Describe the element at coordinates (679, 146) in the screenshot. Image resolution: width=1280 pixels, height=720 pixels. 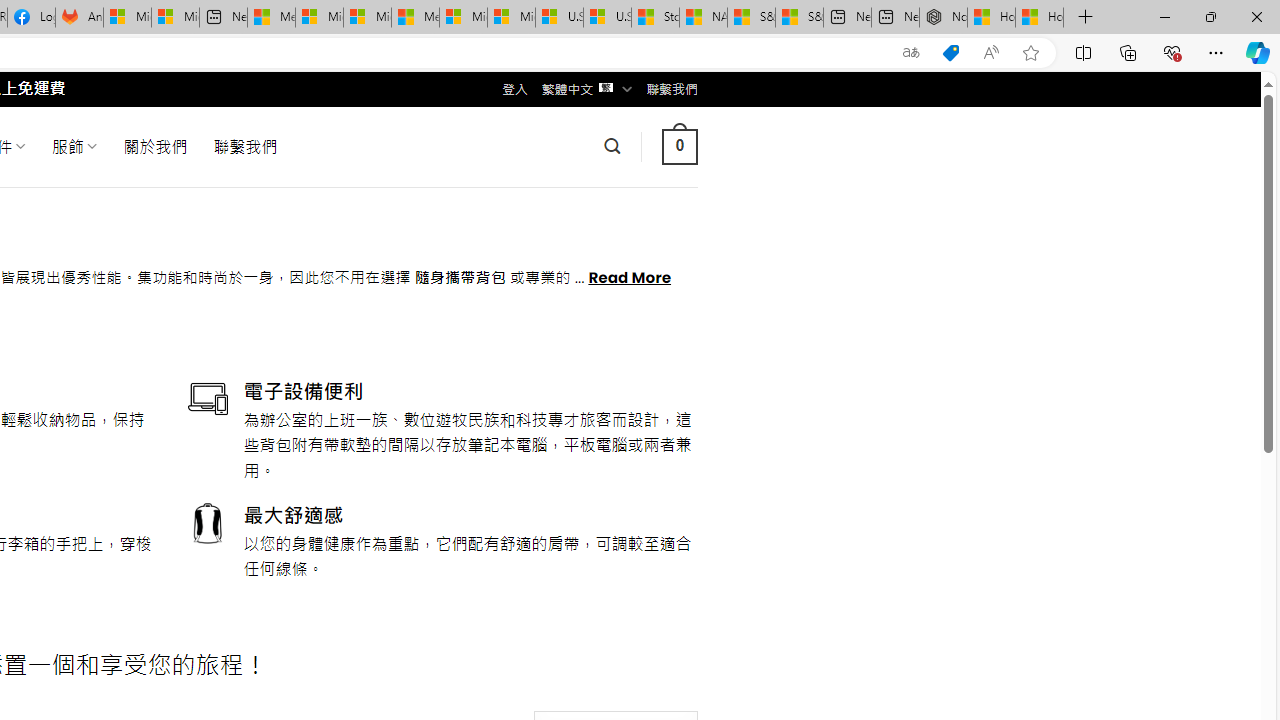
I see `  0  ` at that location.